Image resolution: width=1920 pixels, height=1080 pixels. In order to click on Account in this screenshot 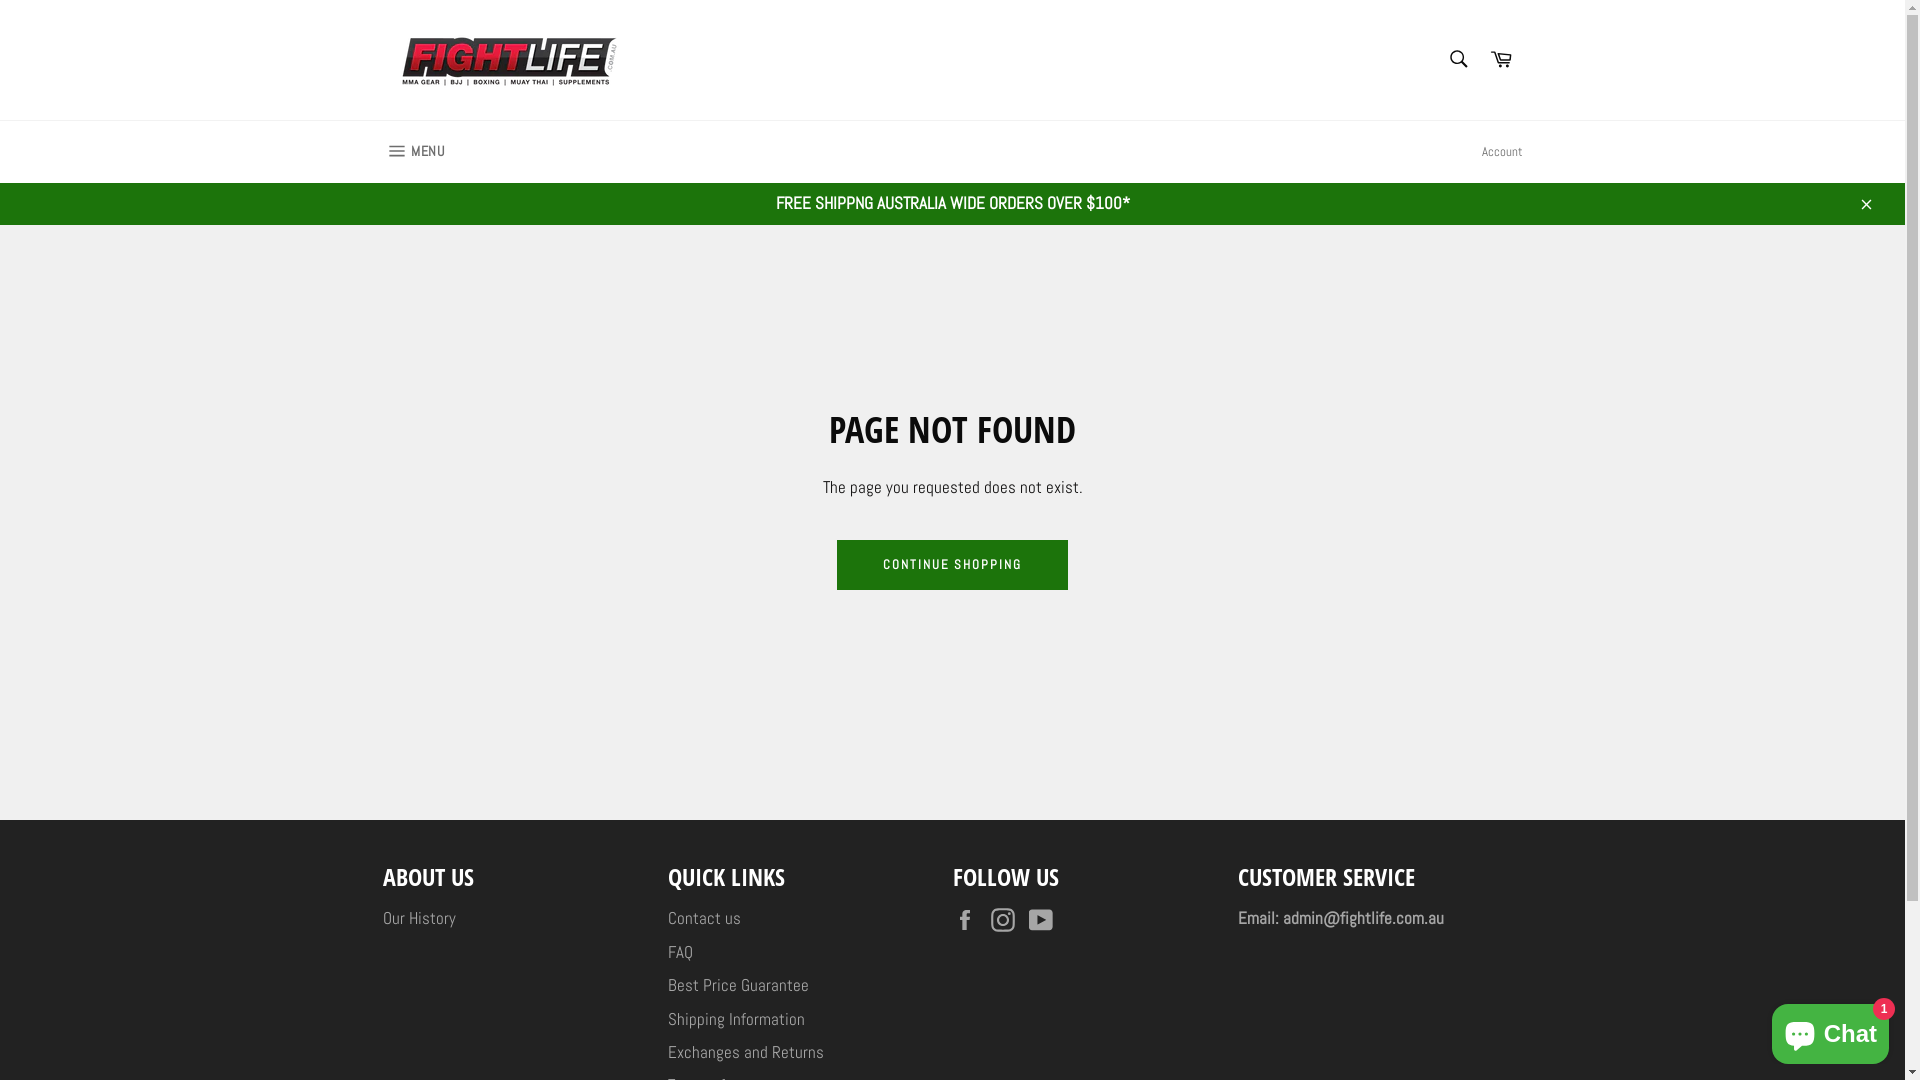, I will do `click(1502, 152)`.